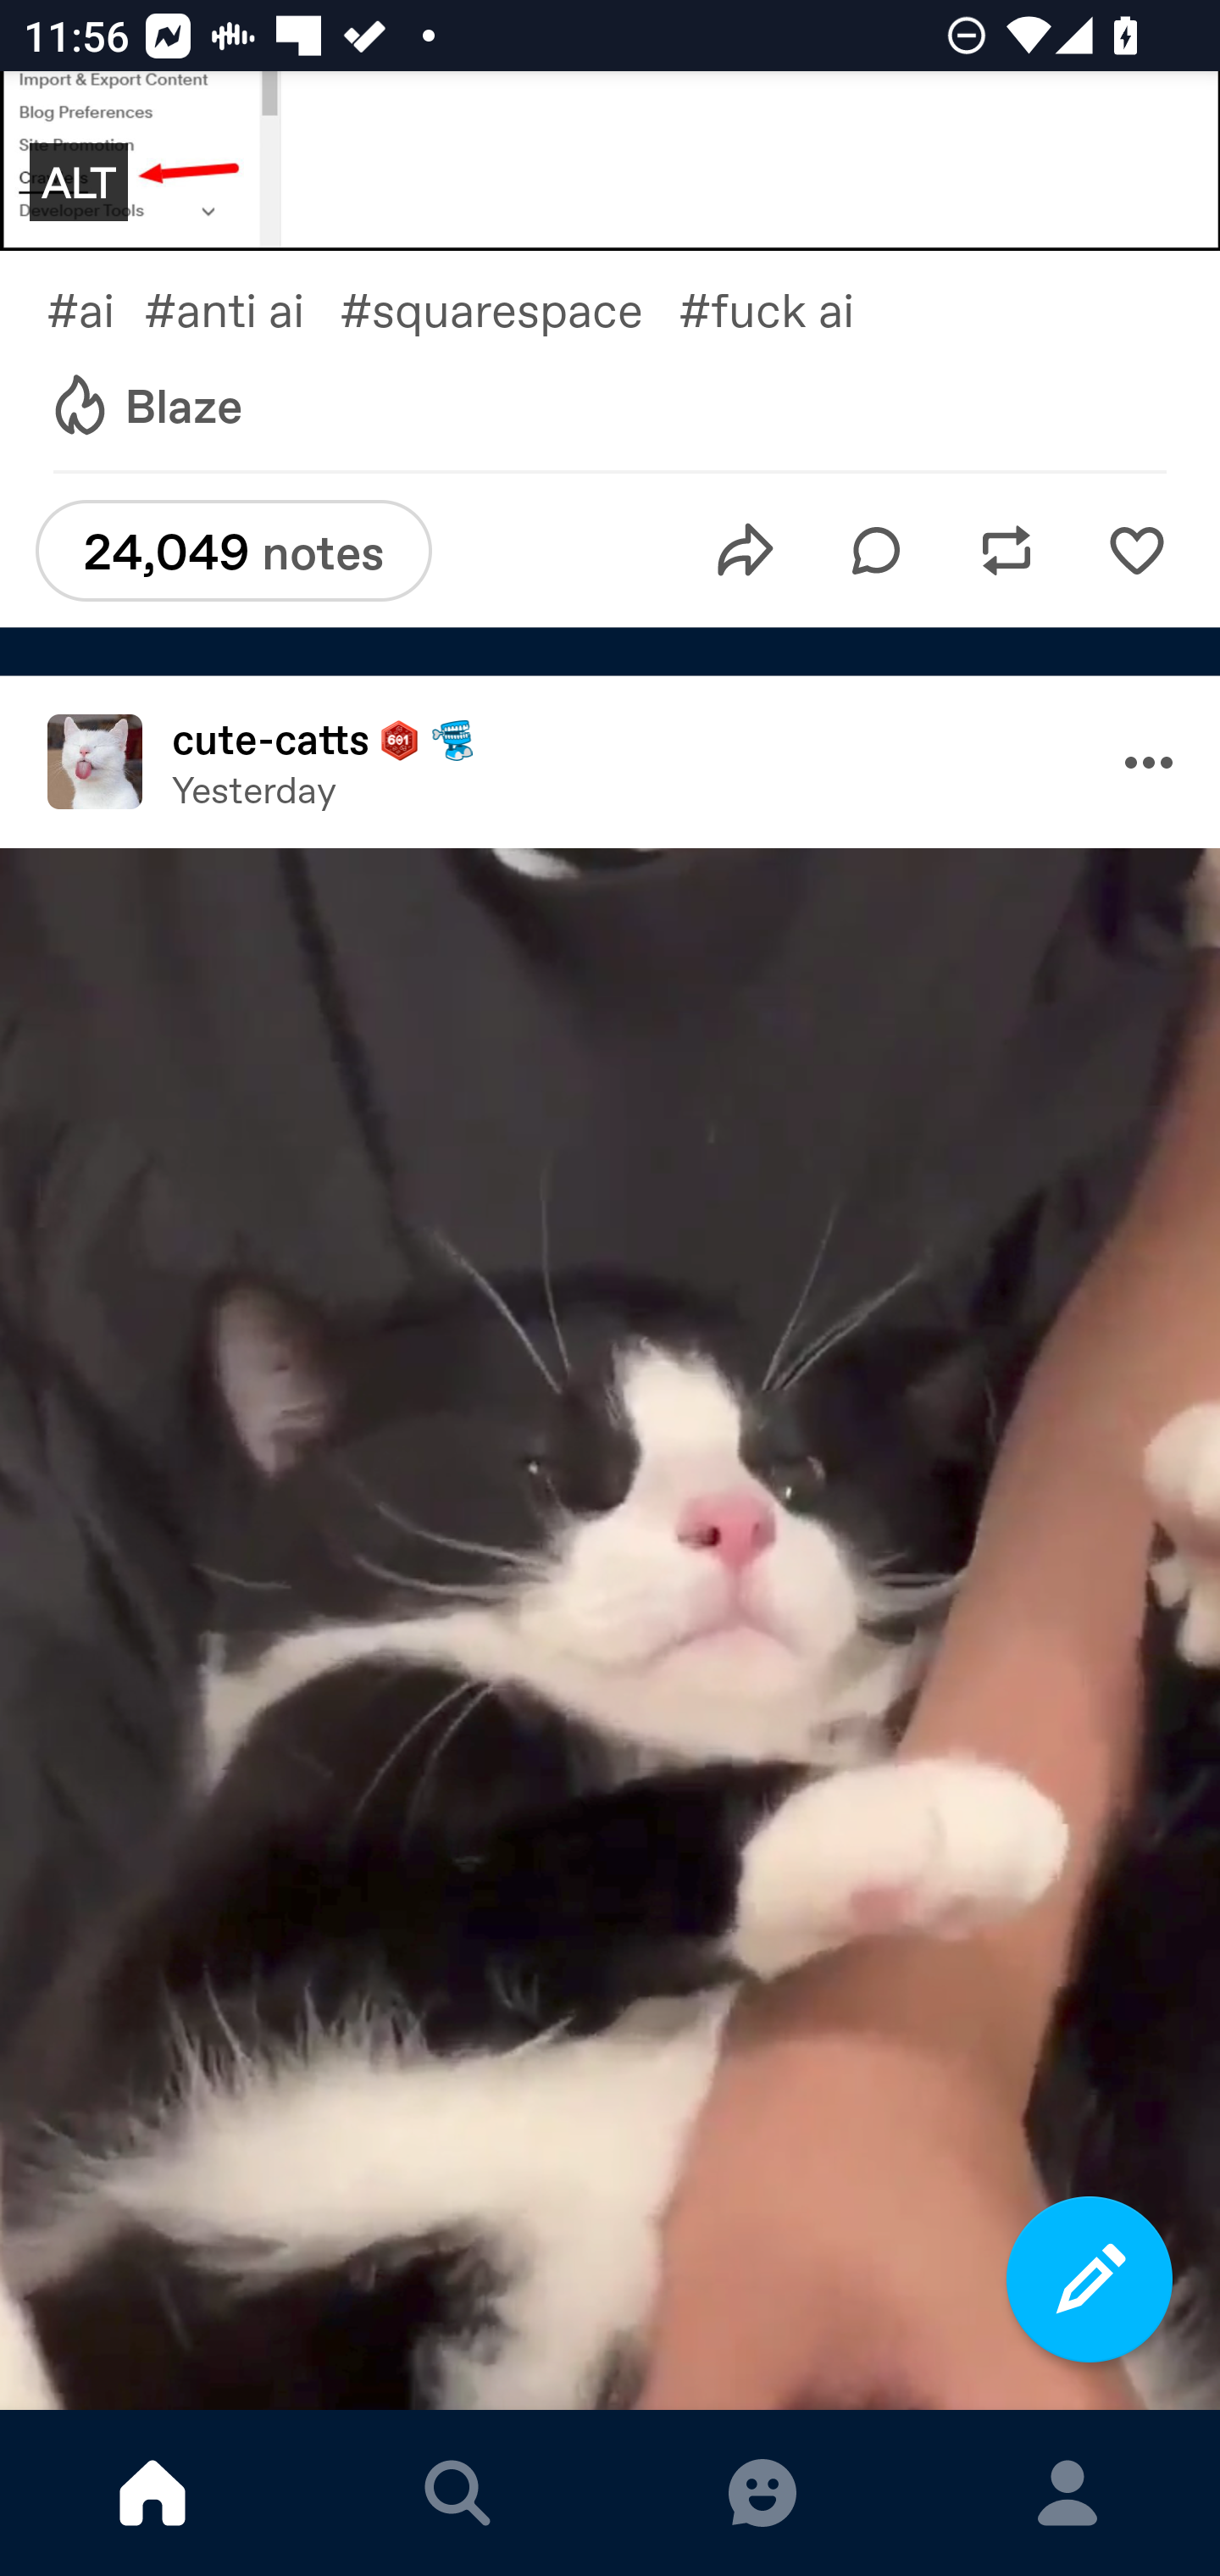 The image size is (1220, 2576). Describe the element at coordinates (152, 2493) in the screenshot. I see `DASHBOARD` at that location.